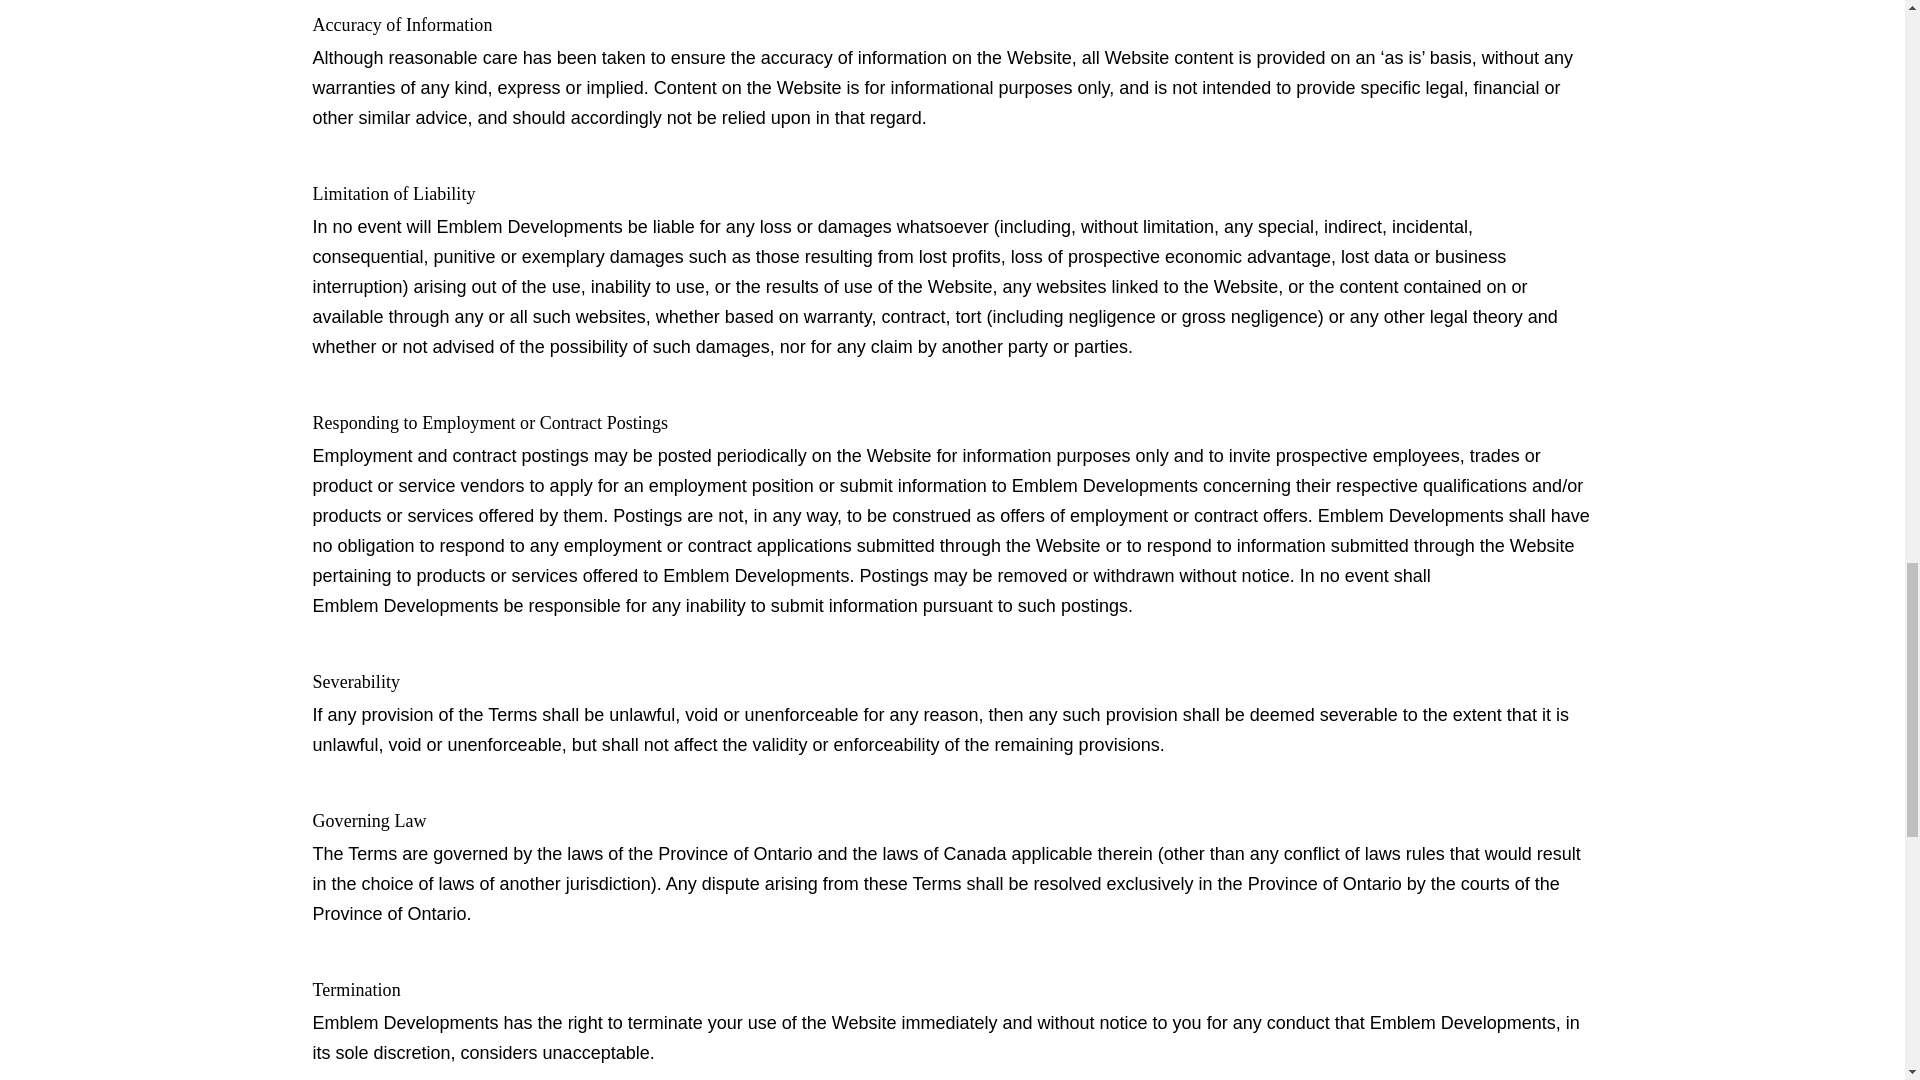  What do you see at coordinates (404, 606) in the screenshot?
I see `Emblem Developments` at bounding box center [404, 606].